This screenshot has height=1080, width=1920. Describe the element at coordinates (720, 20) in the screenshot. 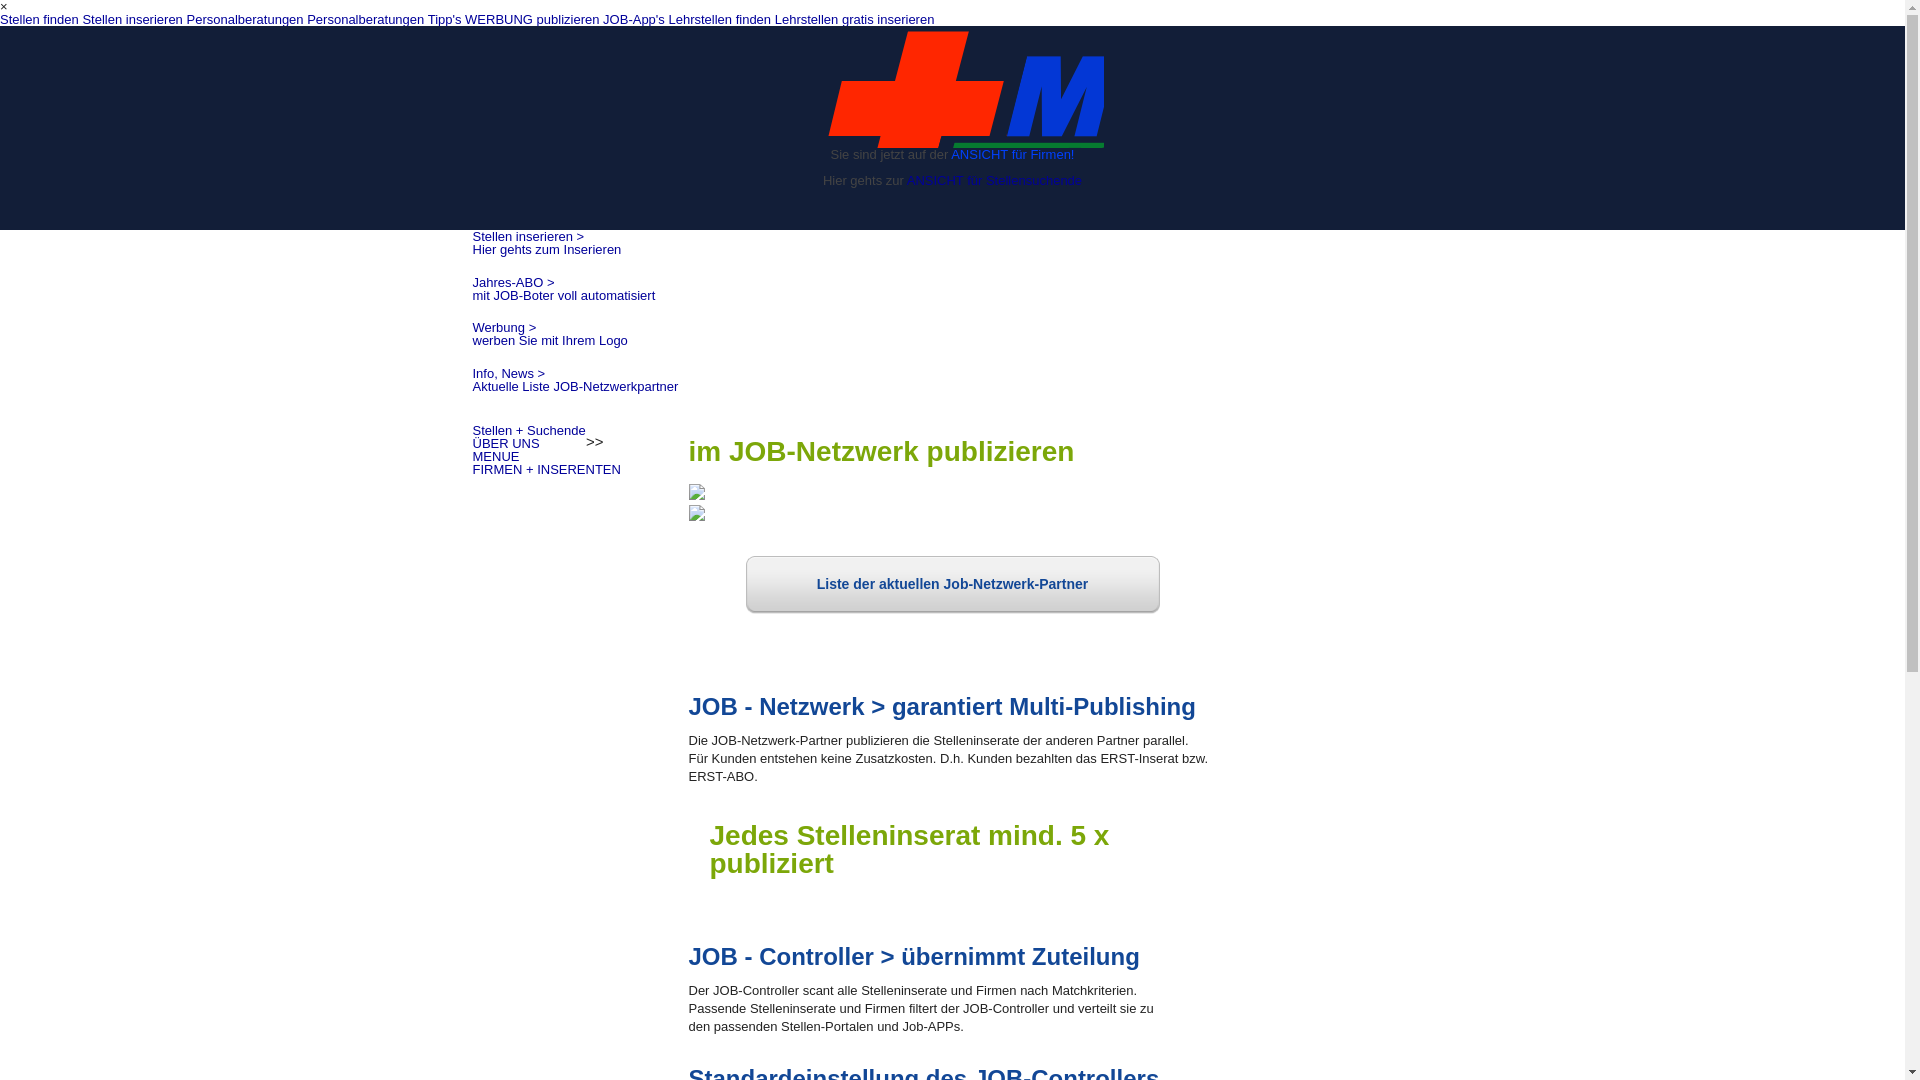

I see `Lehrstellen finden` at that location.